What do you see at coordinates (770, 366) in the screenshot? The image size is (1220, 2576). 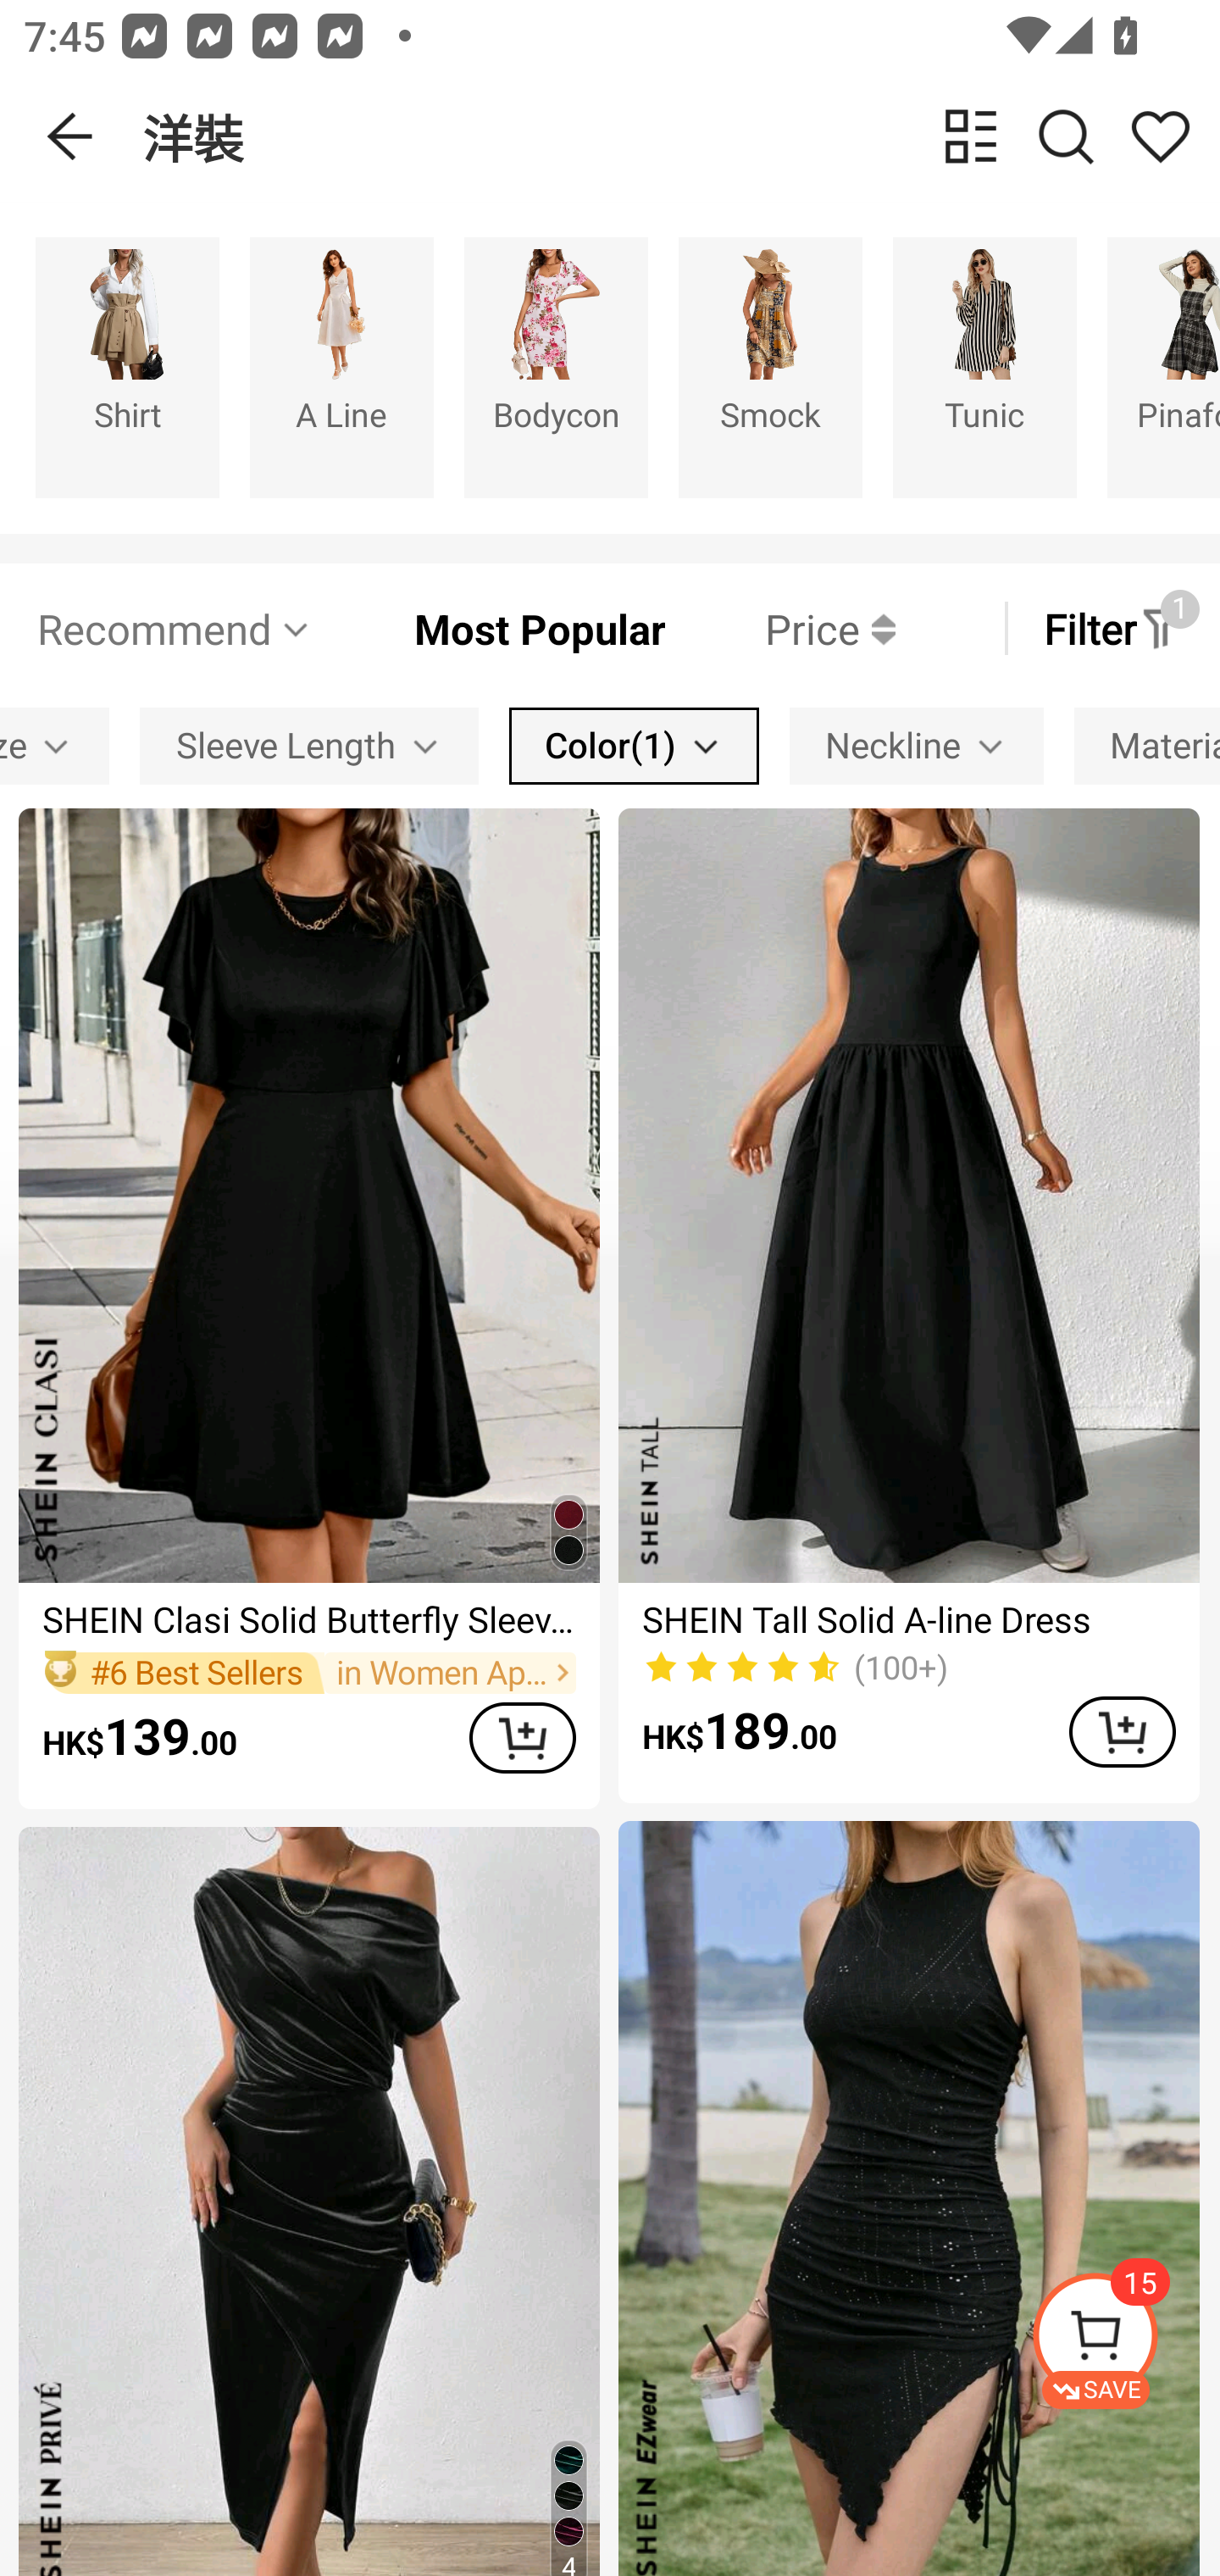 I see `Smock` at bounding box center [770, 366].